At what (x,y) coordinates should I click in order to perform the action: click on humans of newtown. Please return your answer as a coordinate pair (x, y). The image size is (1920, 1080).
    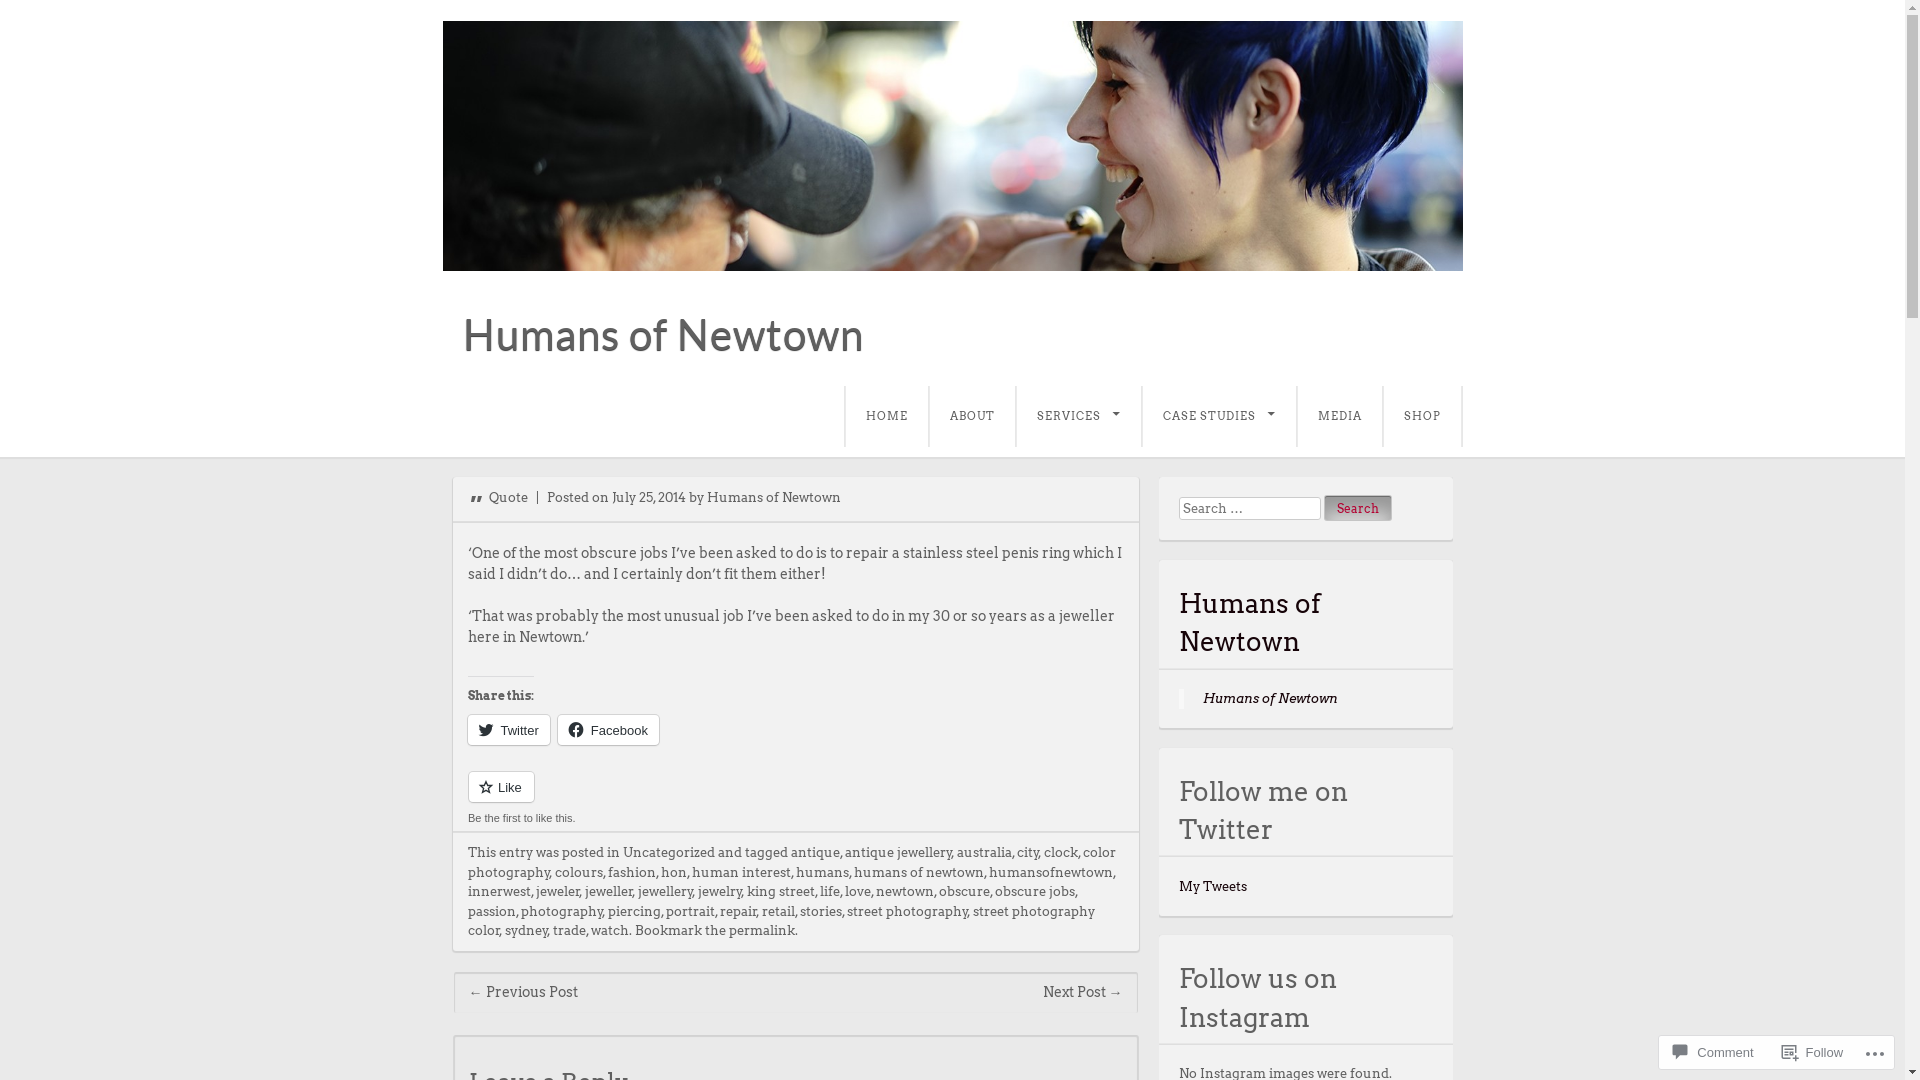
    Looking at the image, I should click on (918, 872).